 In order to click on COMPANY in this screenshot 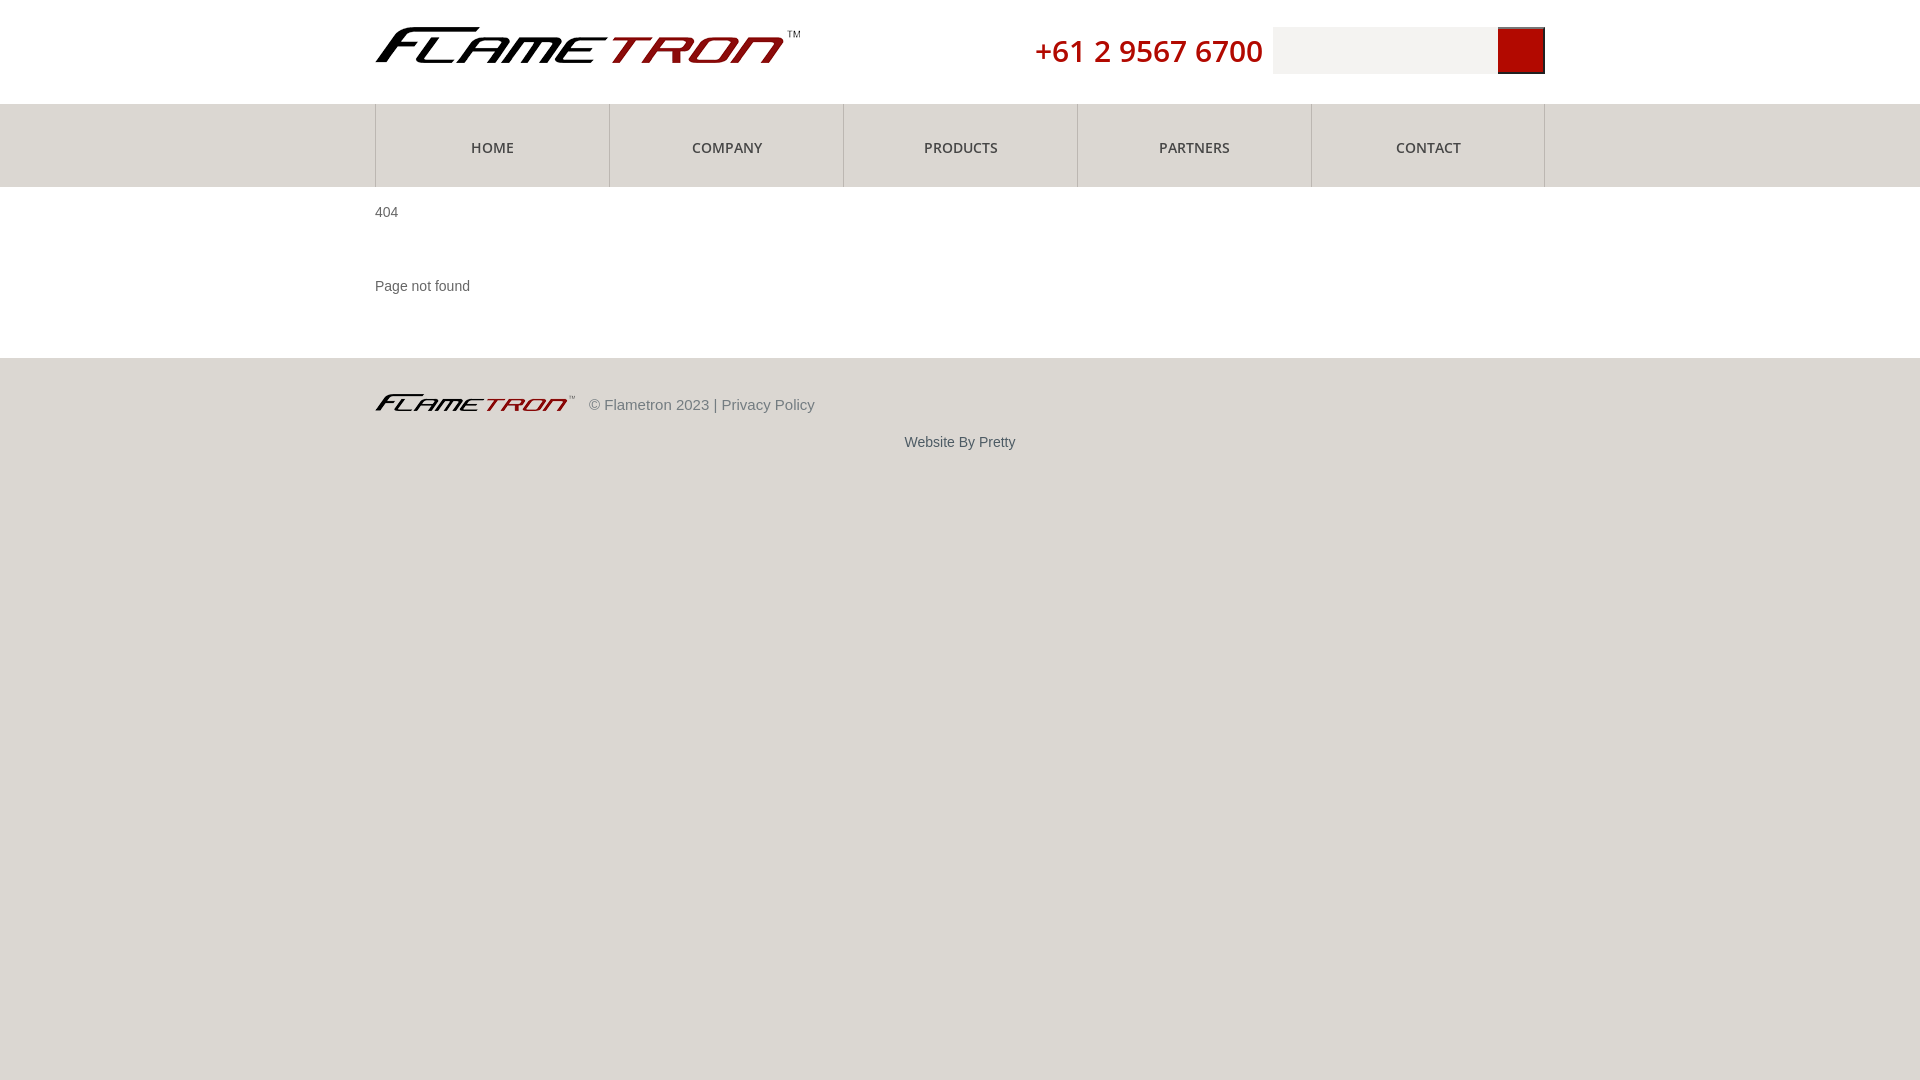, I will do `click(726, 145)`.